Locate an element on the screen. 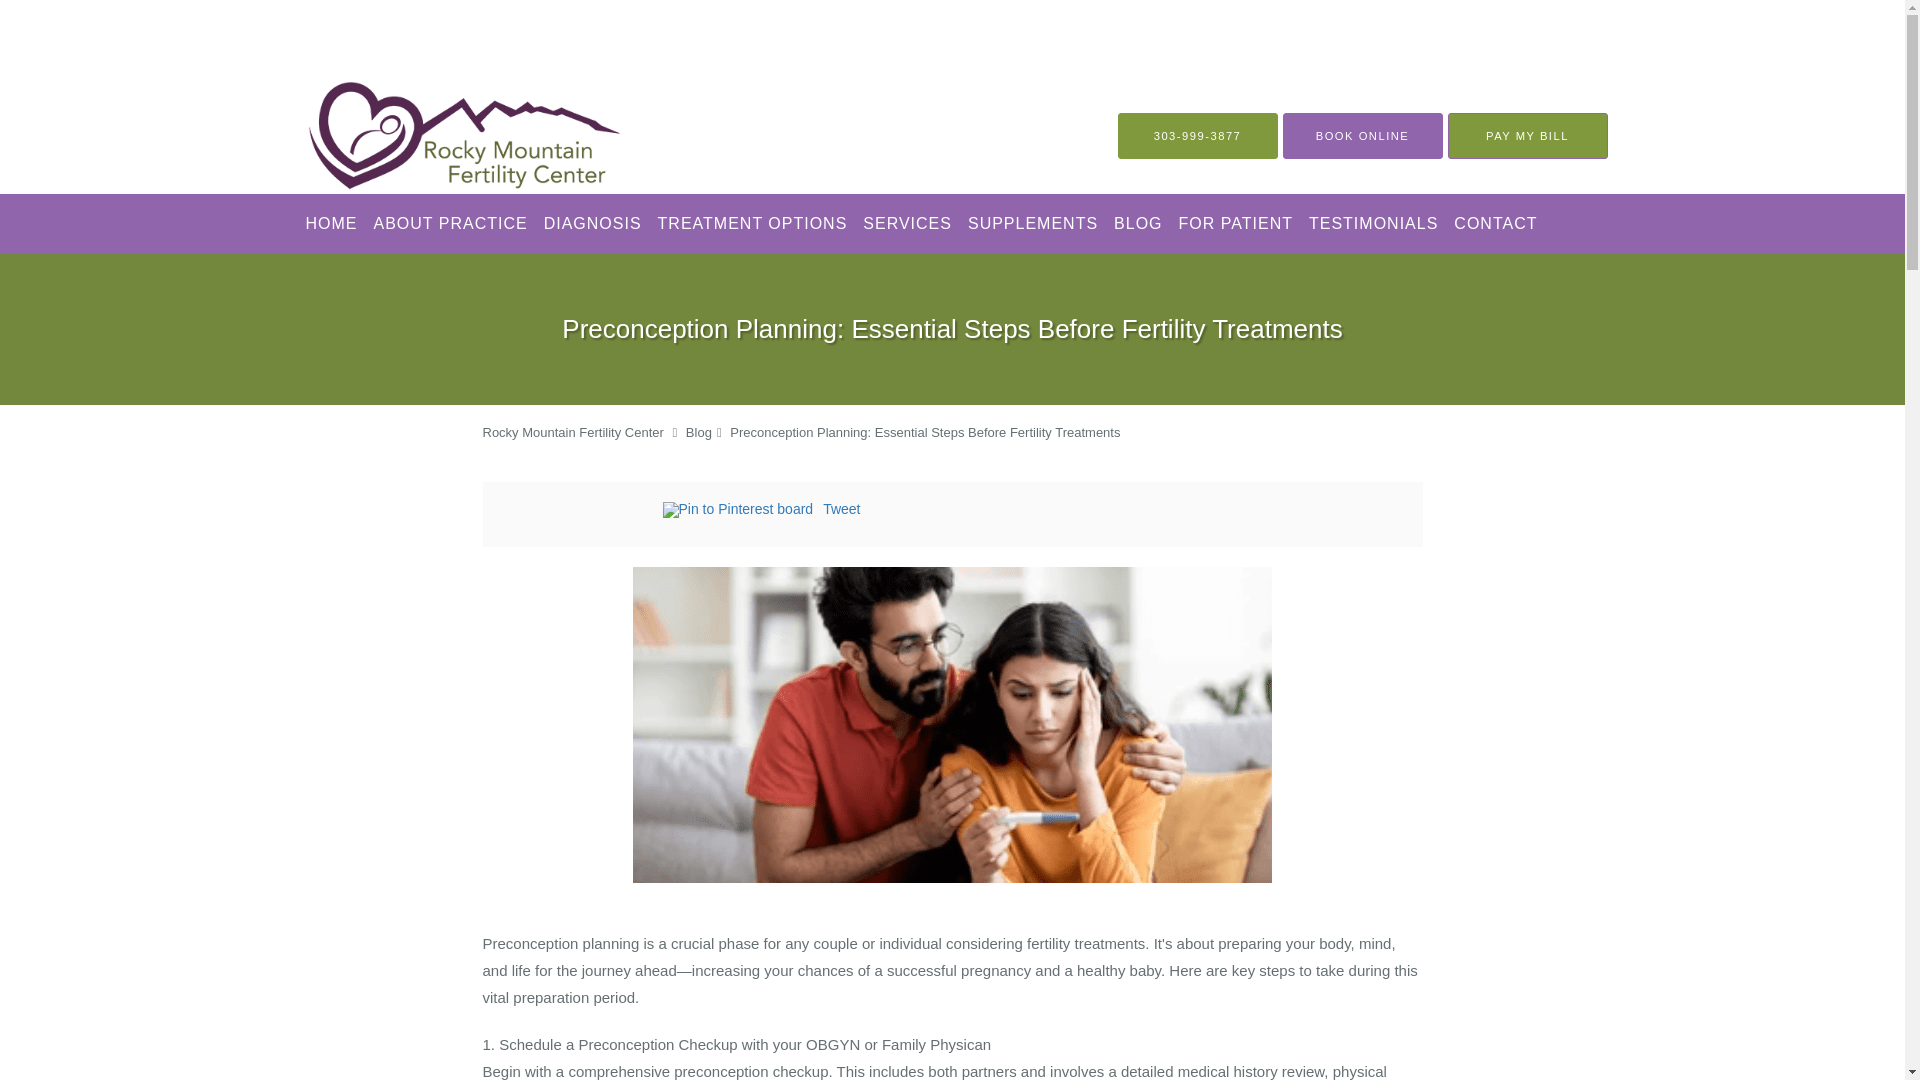 This screenshot has width=1920, height=1080. ABOUT PRACTICE is located at coordinates (450, 224).